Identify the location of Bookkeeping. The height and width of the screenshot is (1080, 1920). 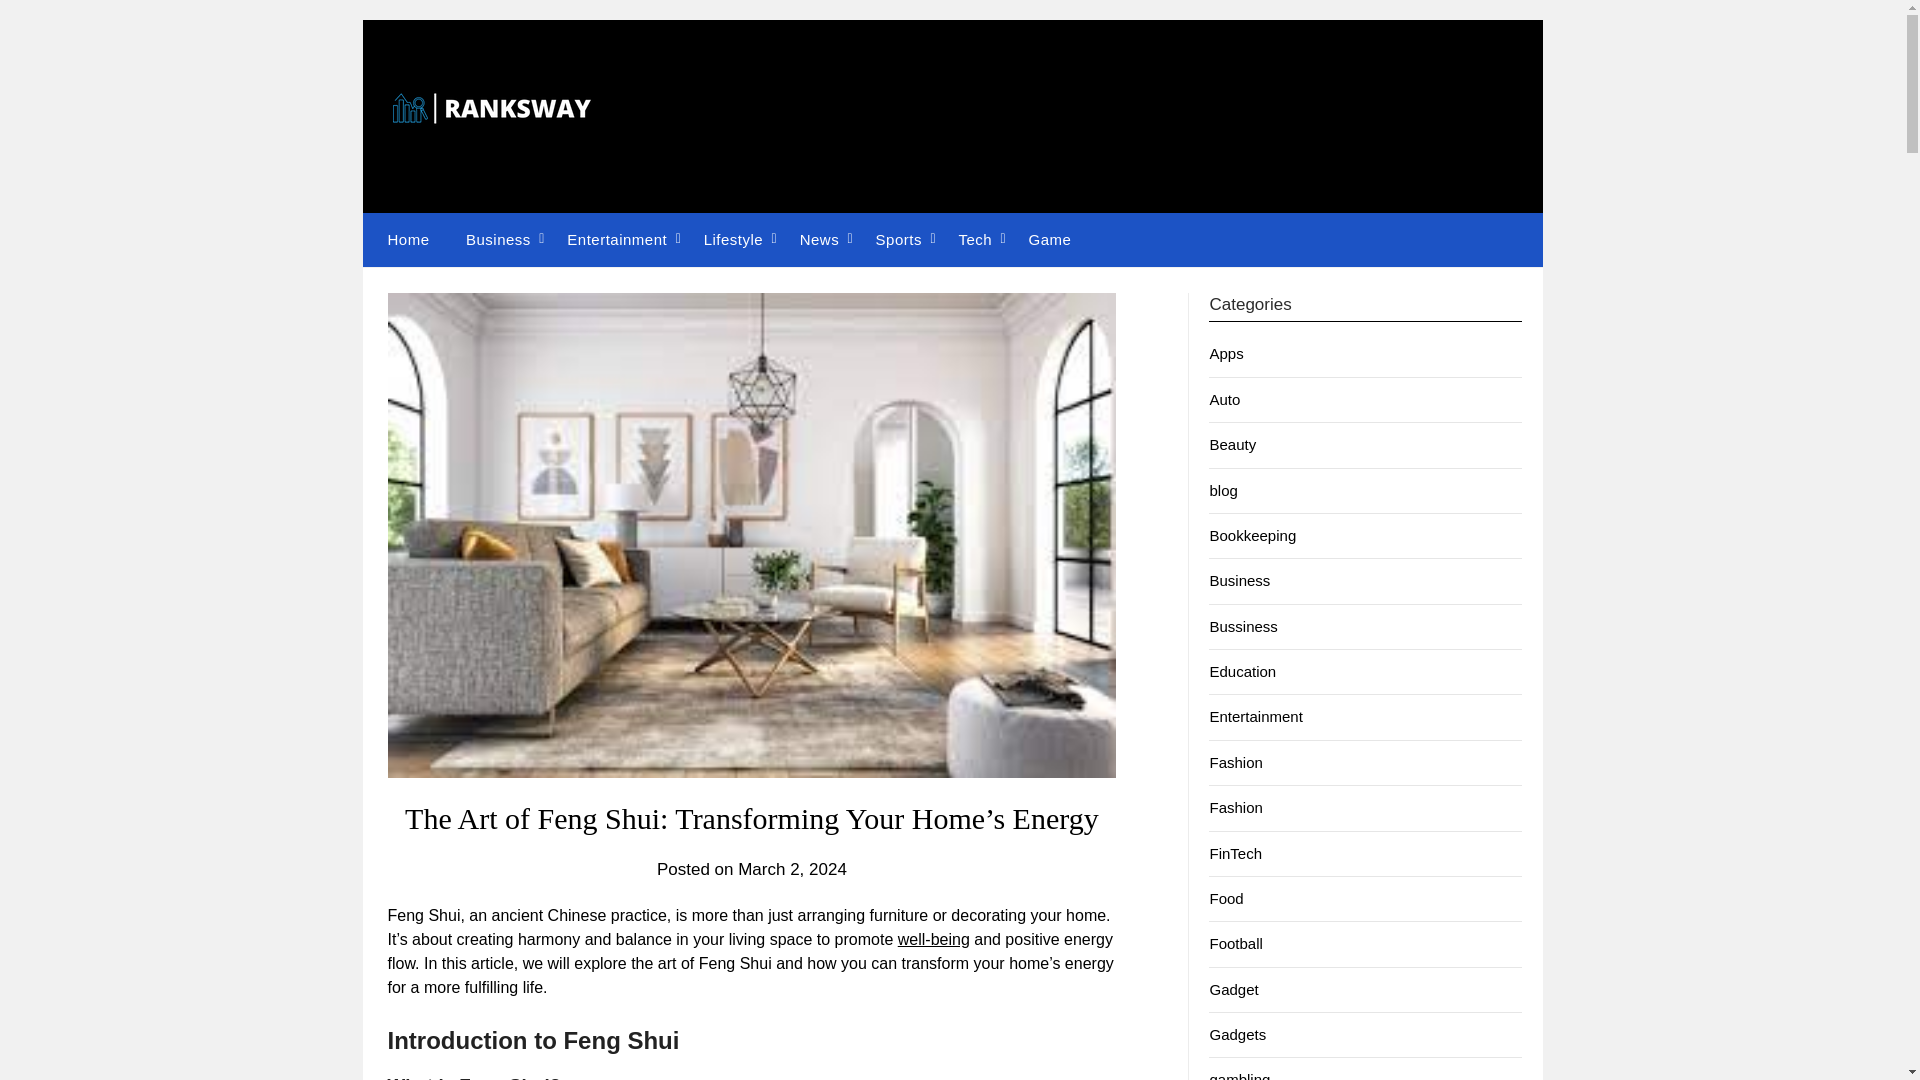
(1252, 536).